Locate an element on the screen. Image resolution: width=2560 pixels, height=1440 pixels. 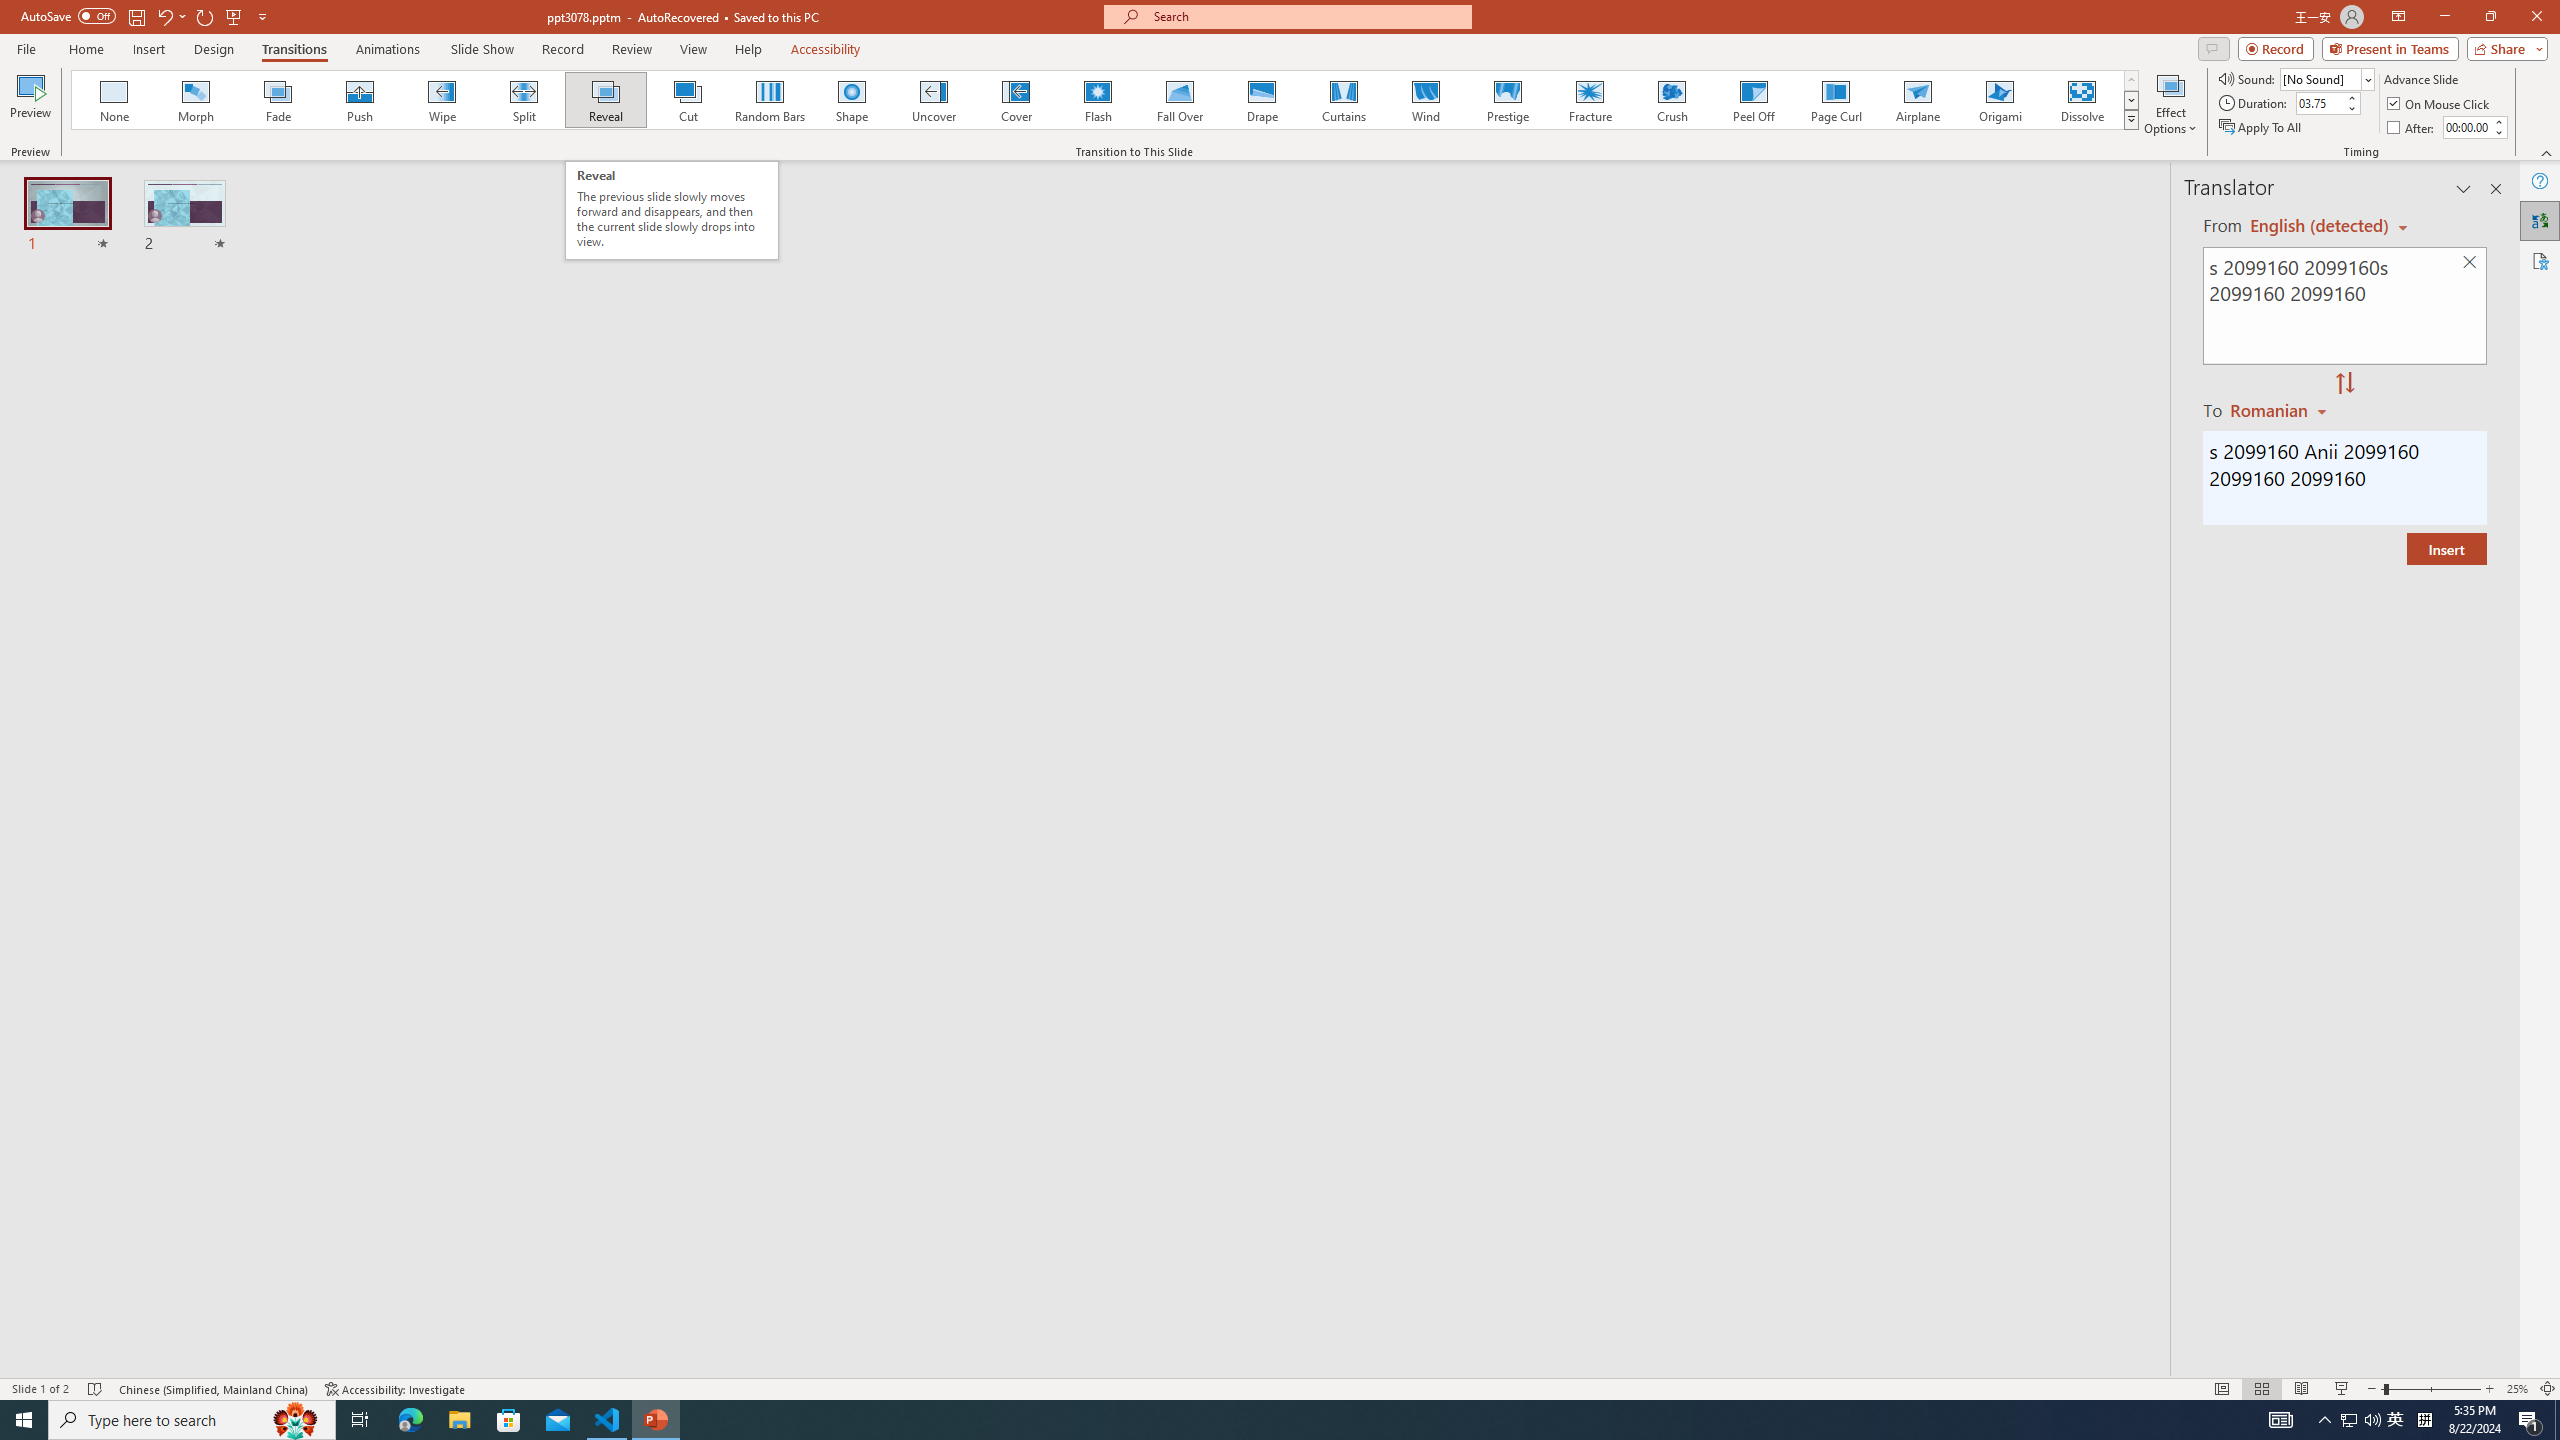
Shape is located at coordinates (852, 100).